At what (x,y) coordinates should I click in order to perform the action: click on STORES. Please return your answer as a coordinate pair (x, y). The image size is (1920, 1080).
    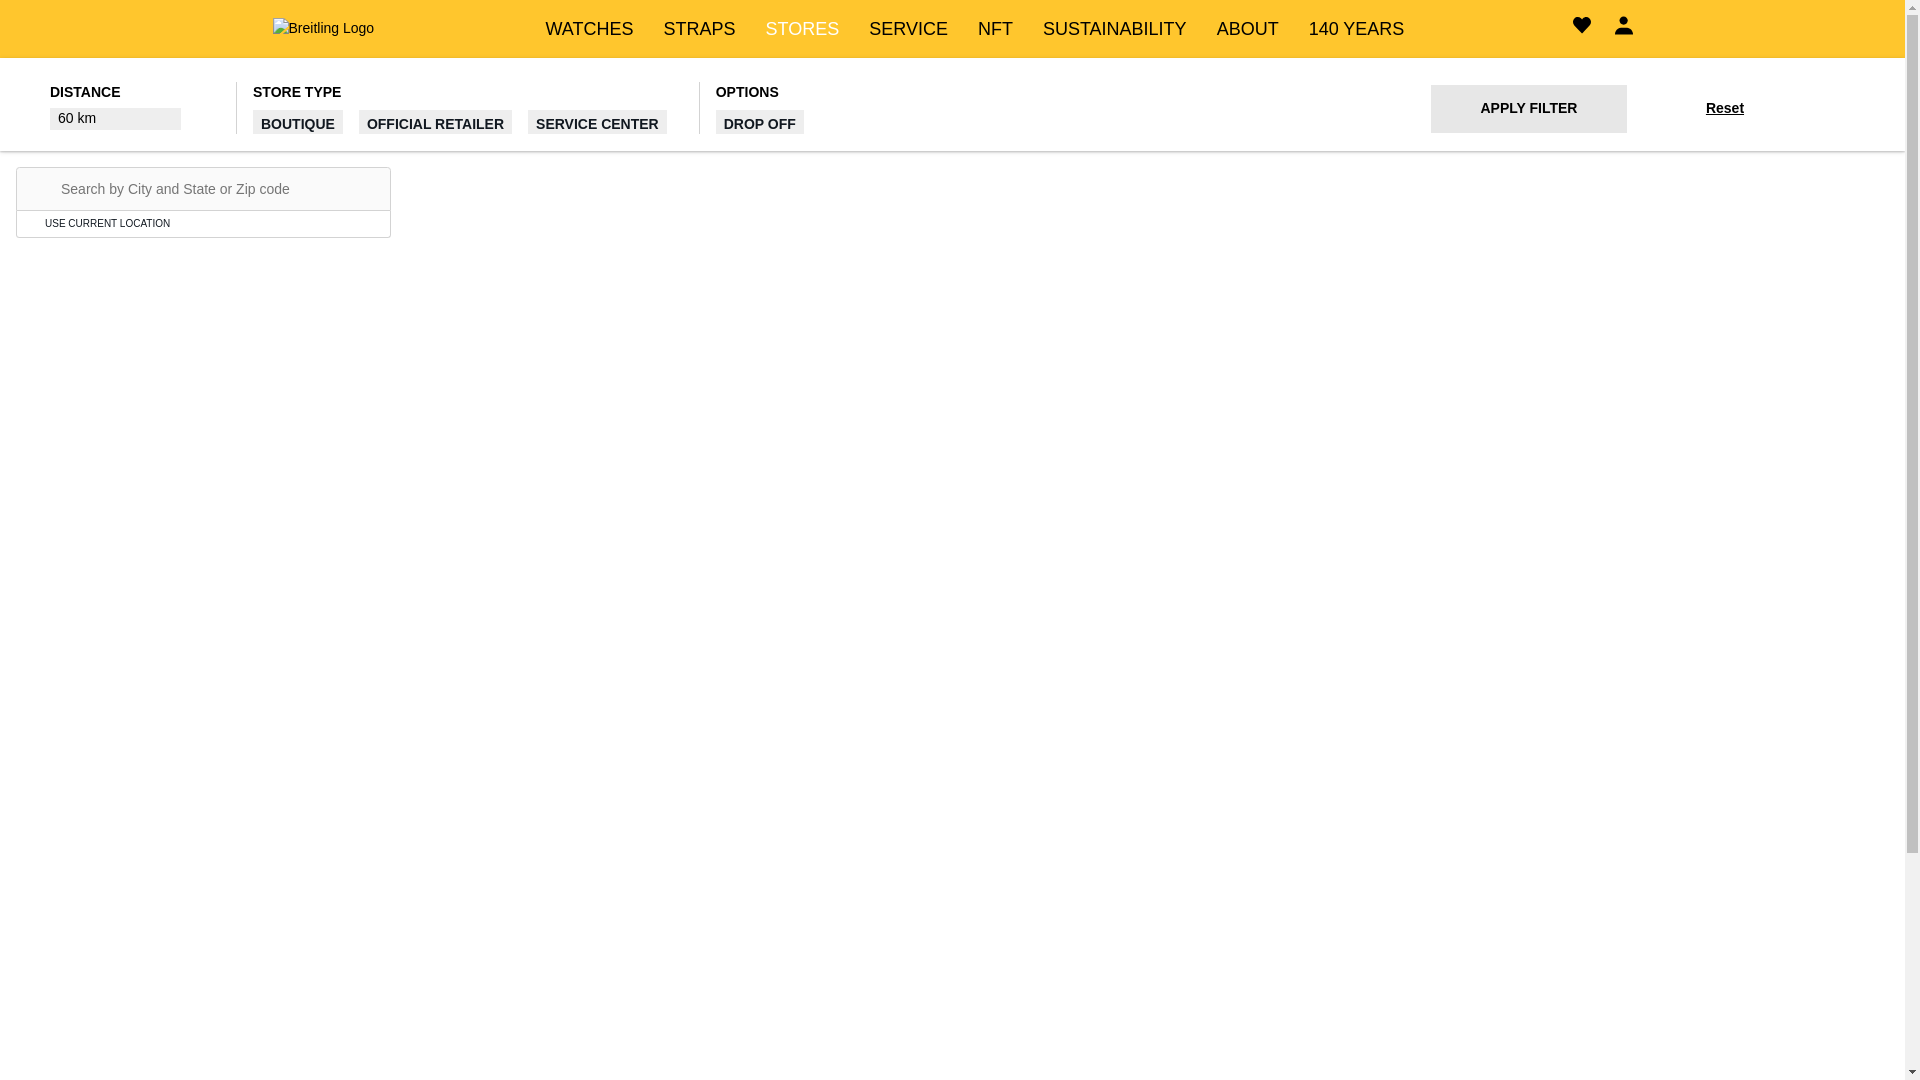
    Looking at the image, I should click on (803, 28).